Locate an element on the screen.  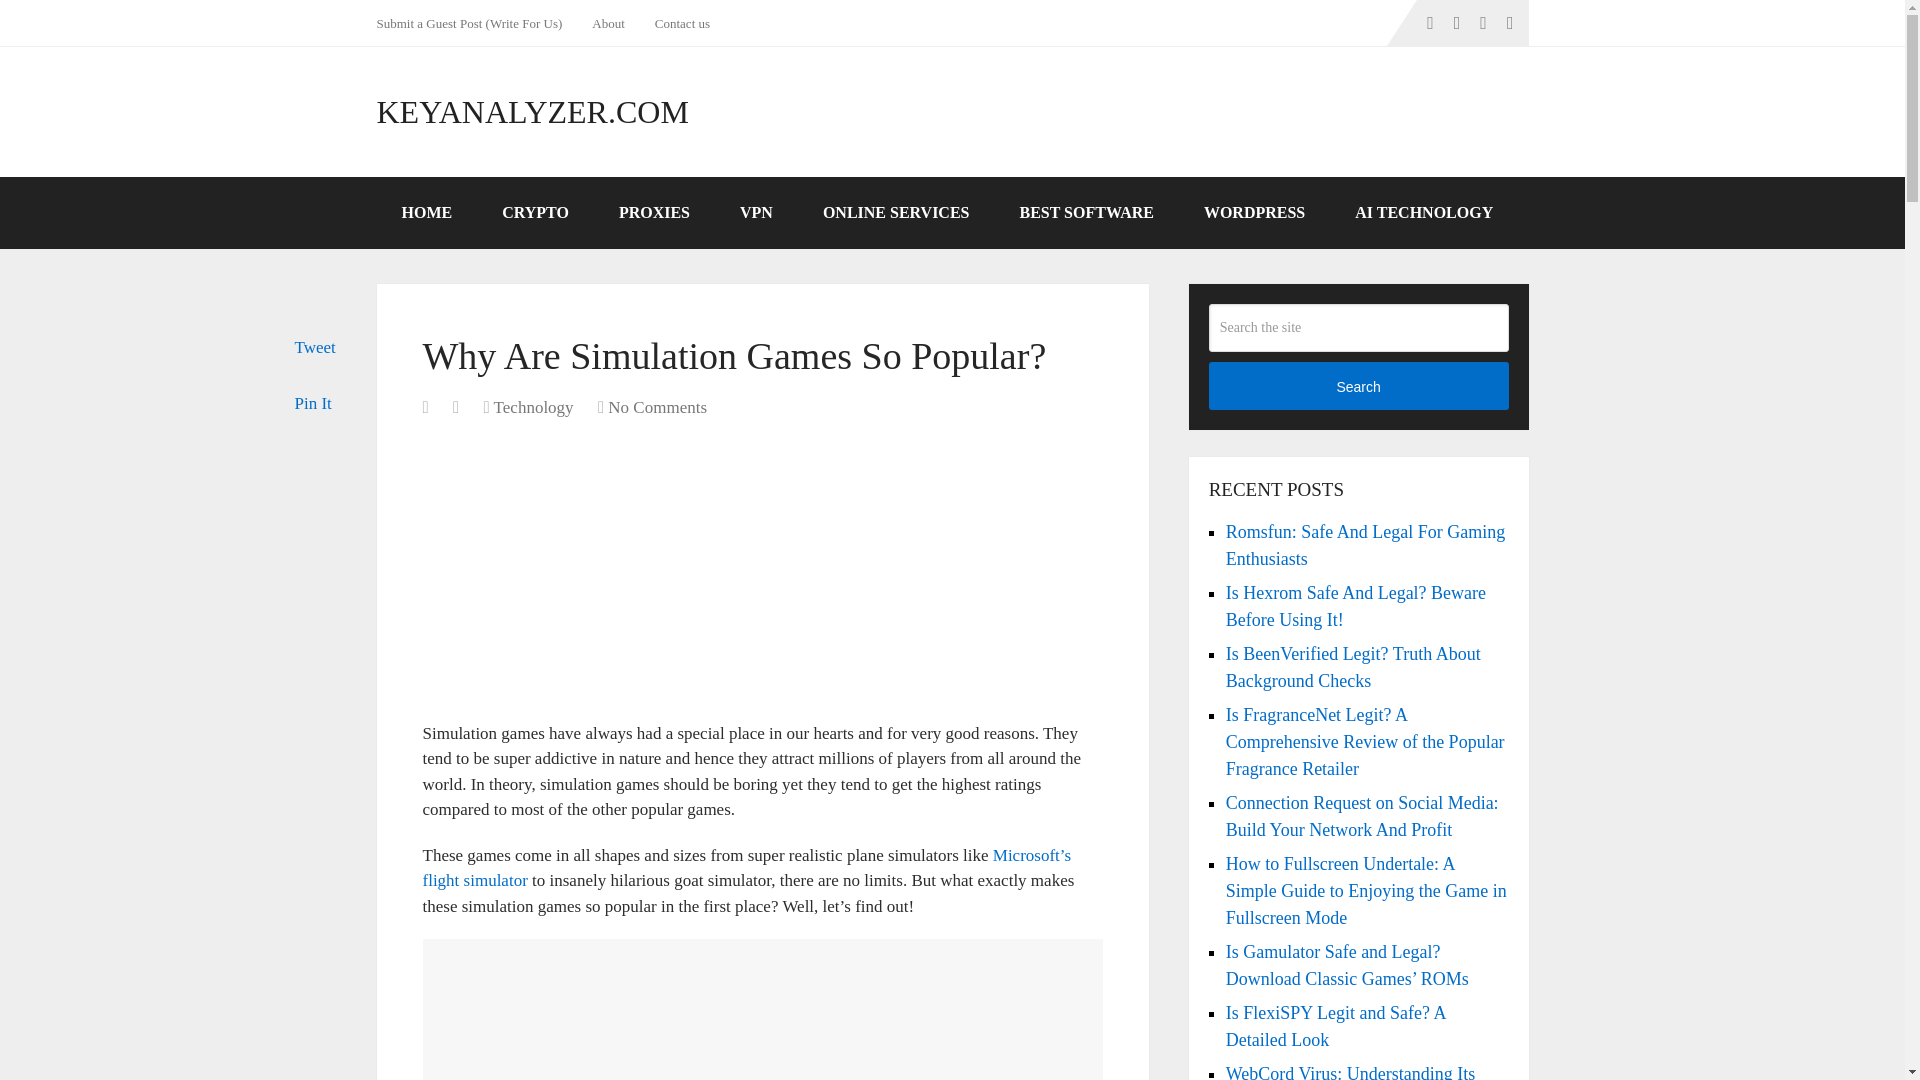
PROXIES is located at coordinates (654, 213).